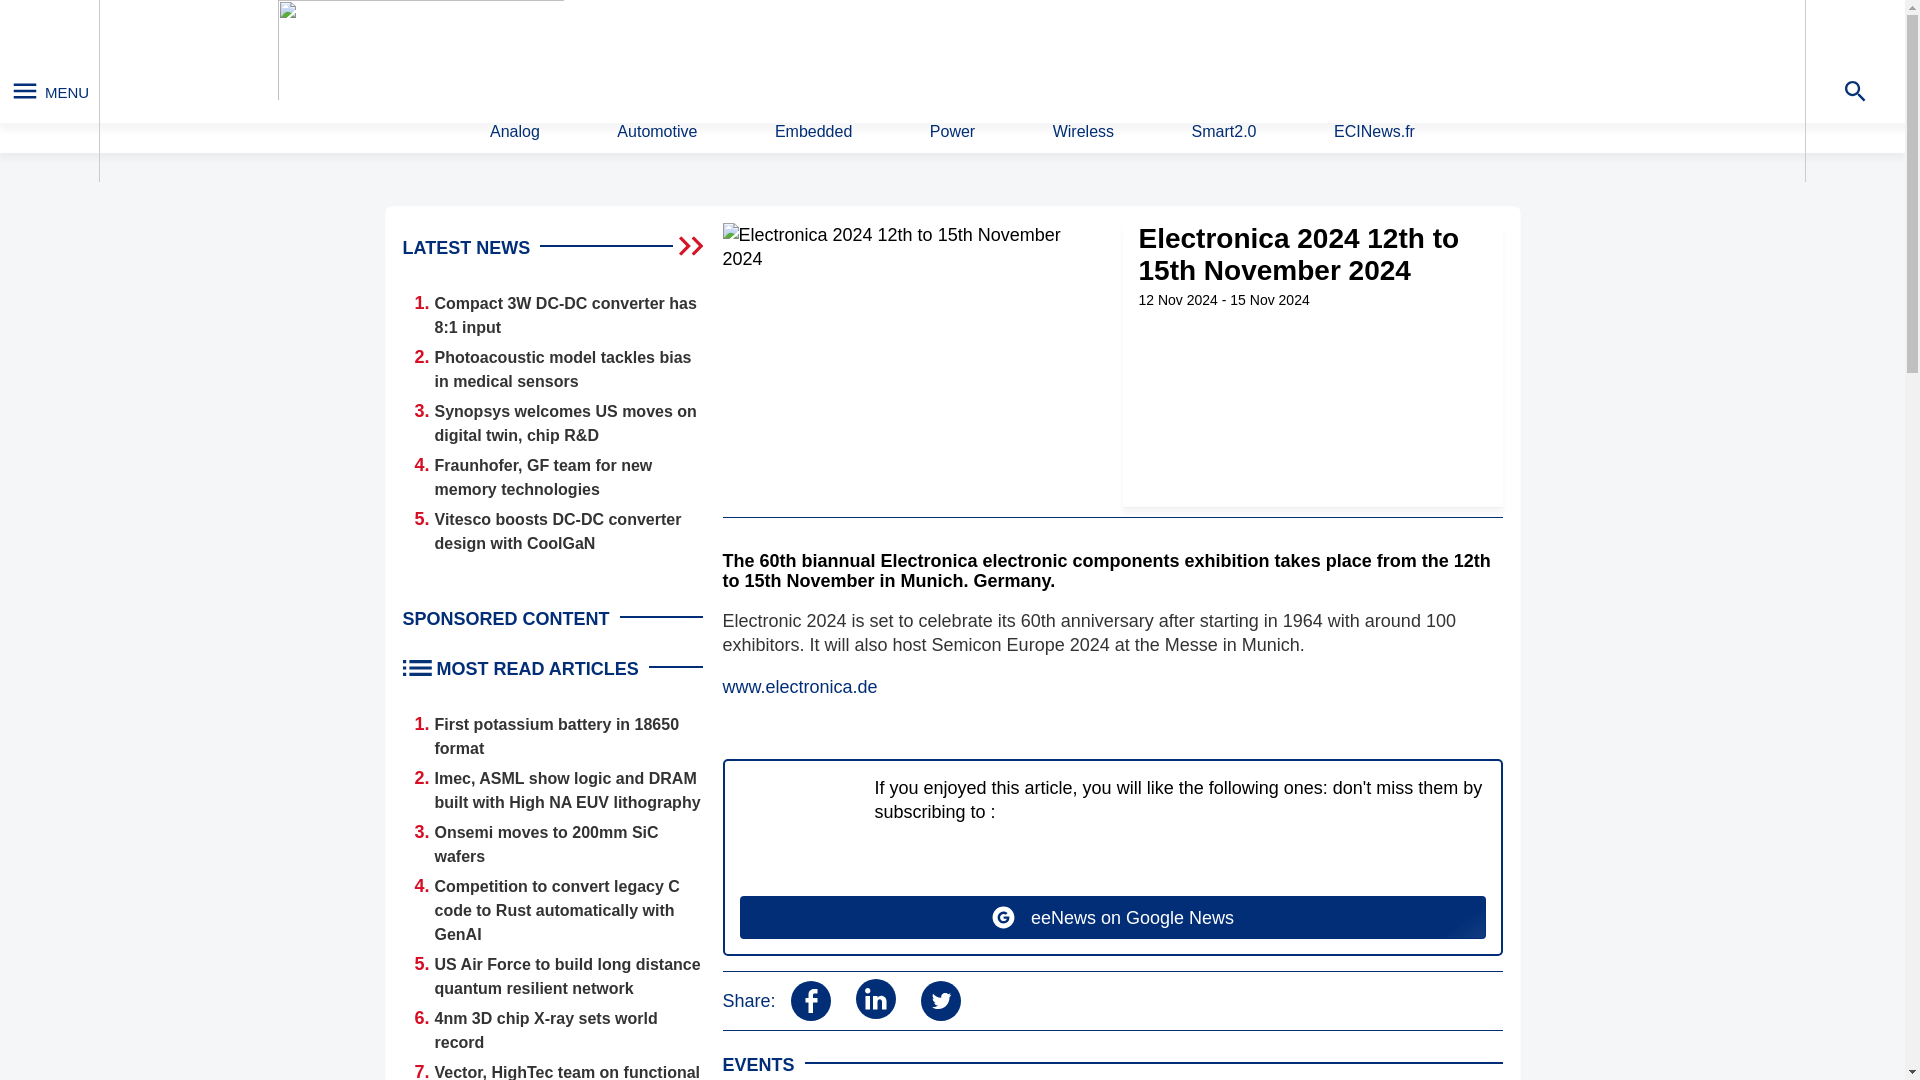 The image size is (1920, 1080). Describe the element at coordinates (814, 132) in the screenshot. I see `Embedded` at that location.